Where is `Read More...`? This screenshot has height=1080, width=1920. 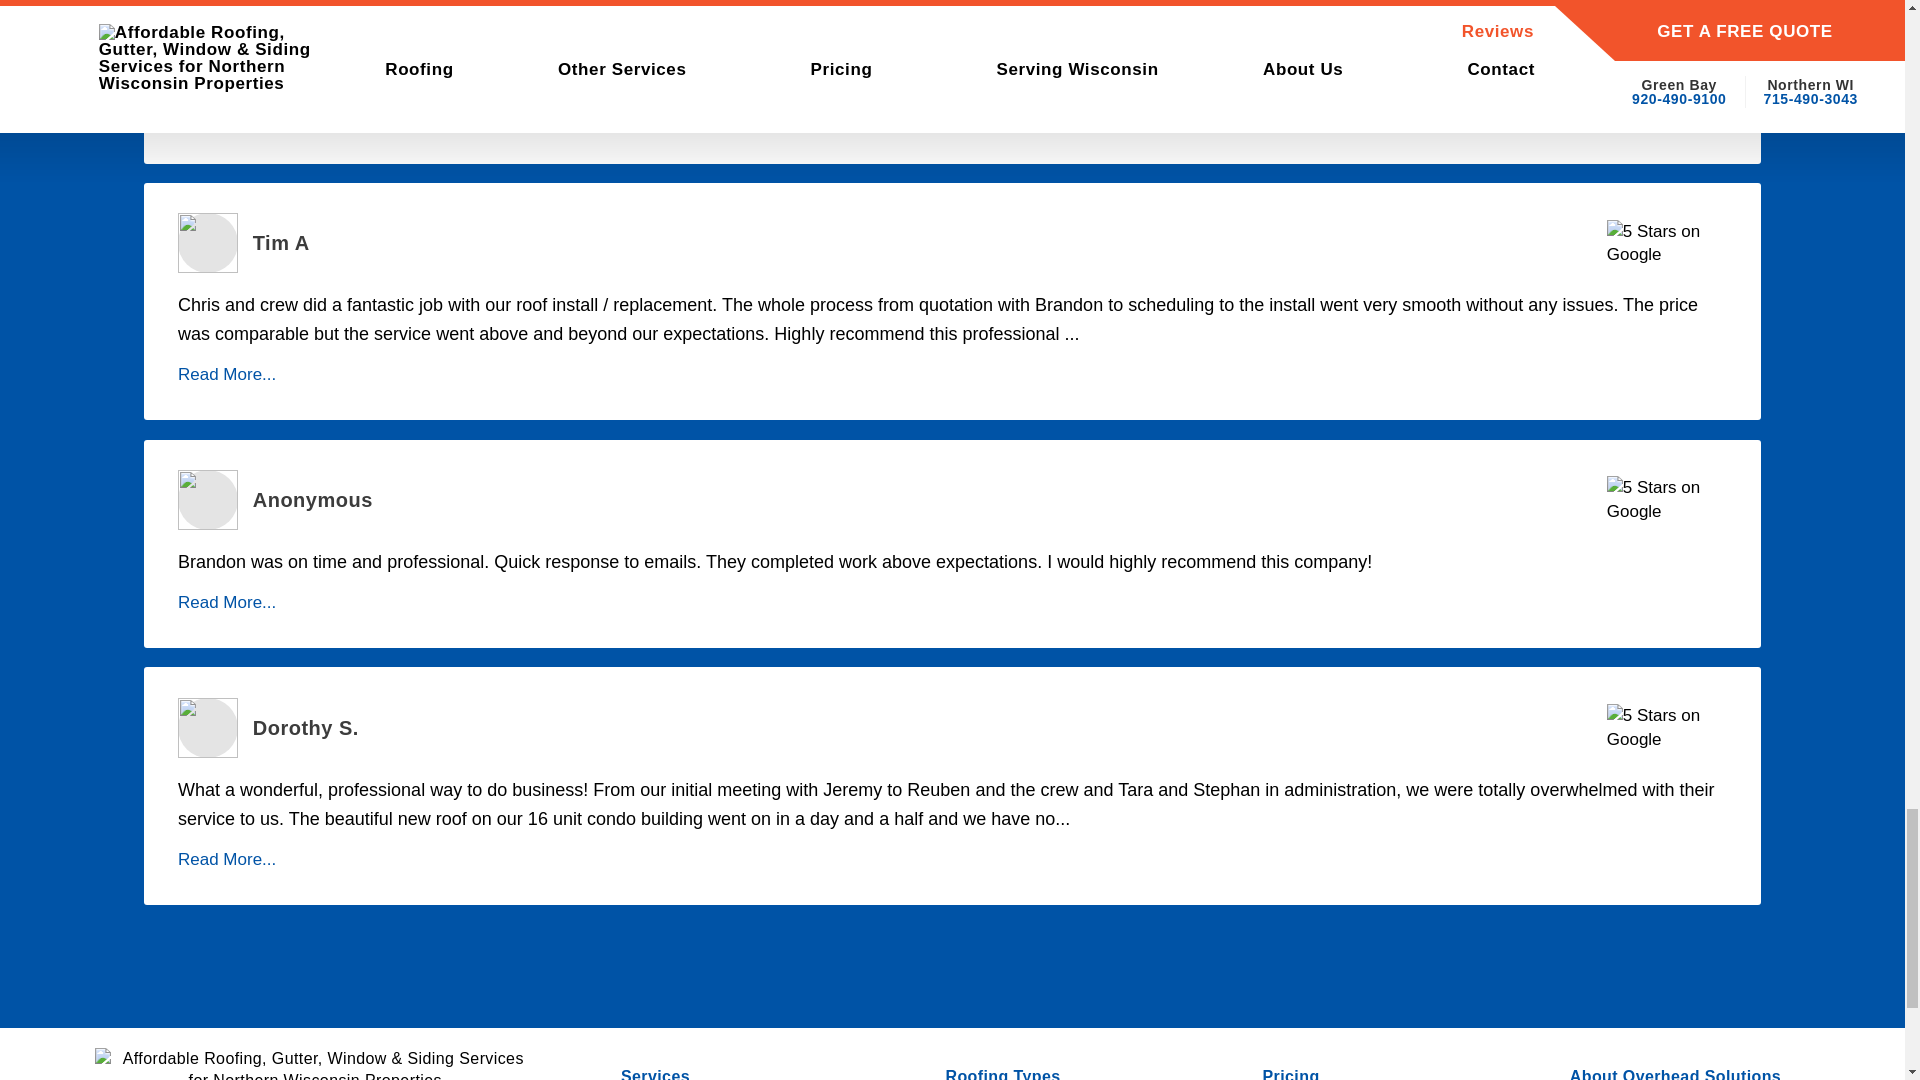 Read More... is located at coordinates (227, 602).